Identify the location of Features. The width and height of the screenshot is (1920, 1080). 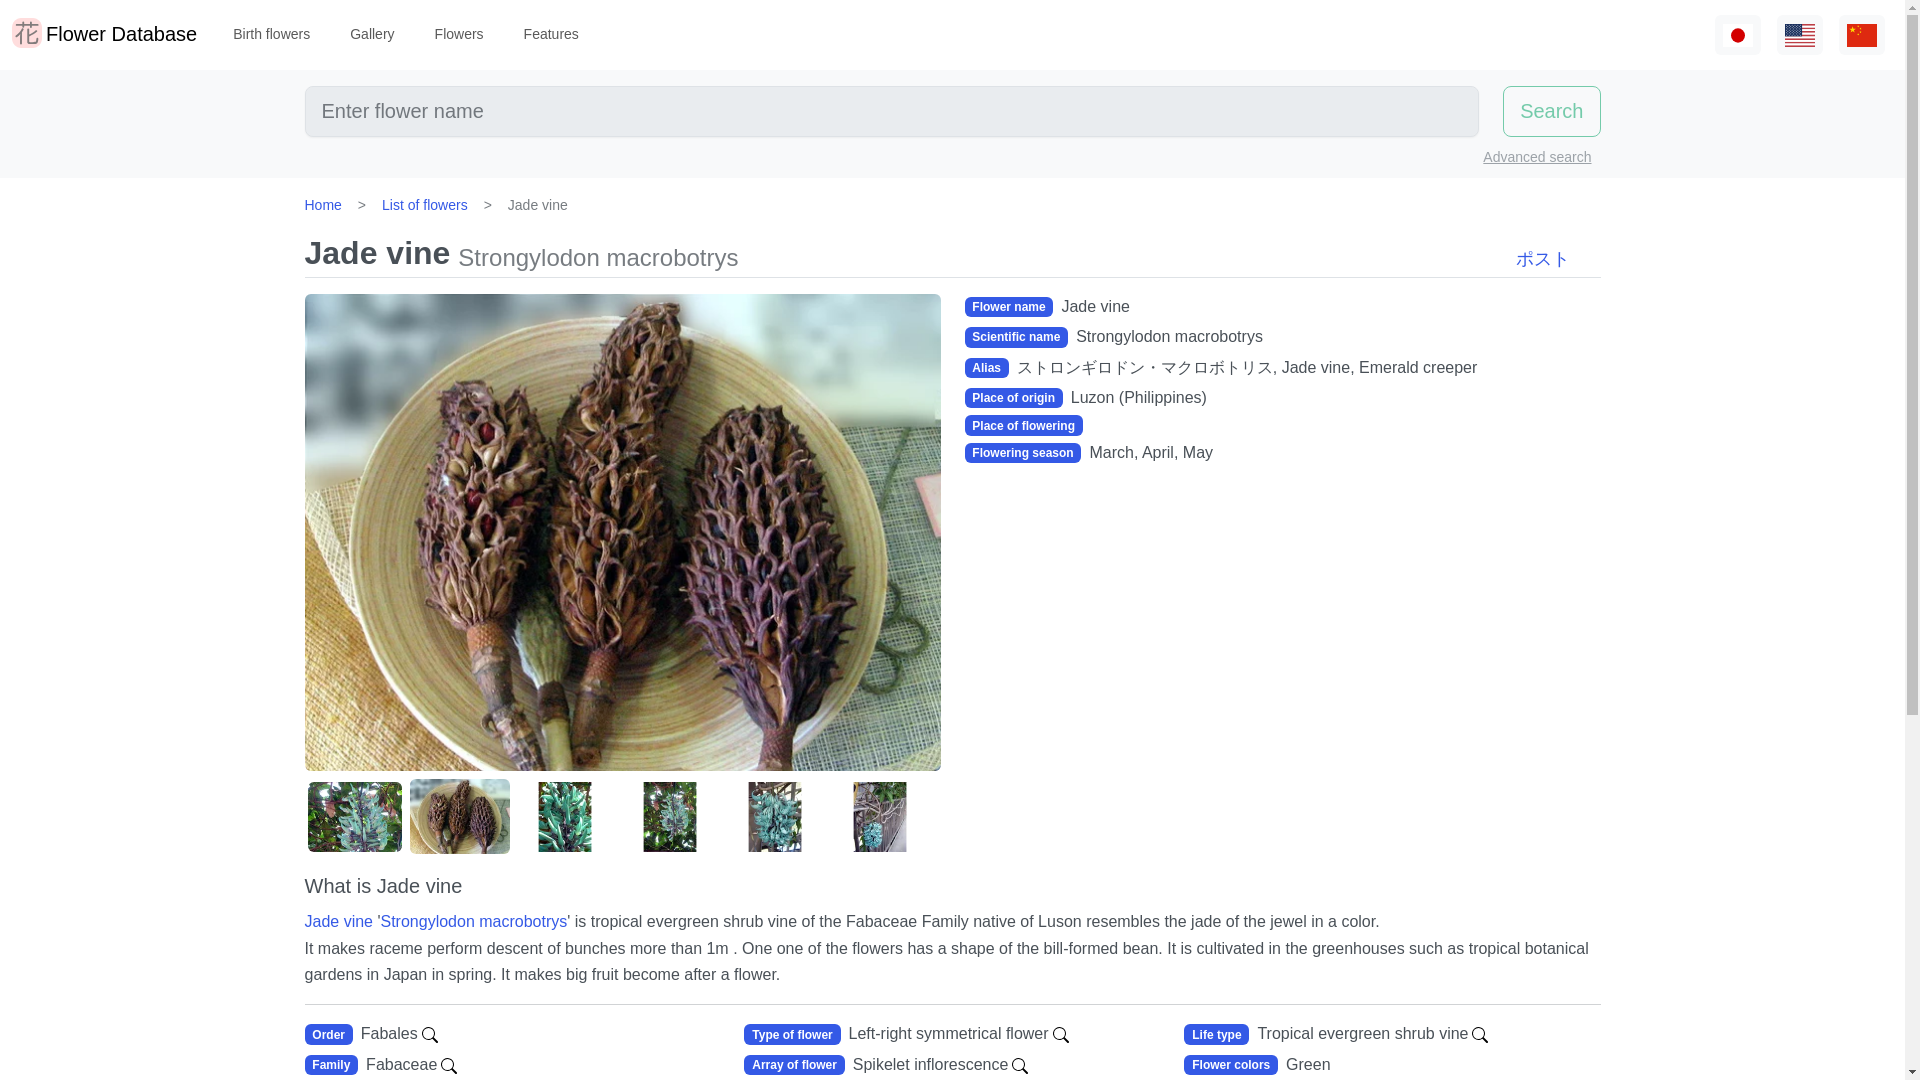
(552, 34).